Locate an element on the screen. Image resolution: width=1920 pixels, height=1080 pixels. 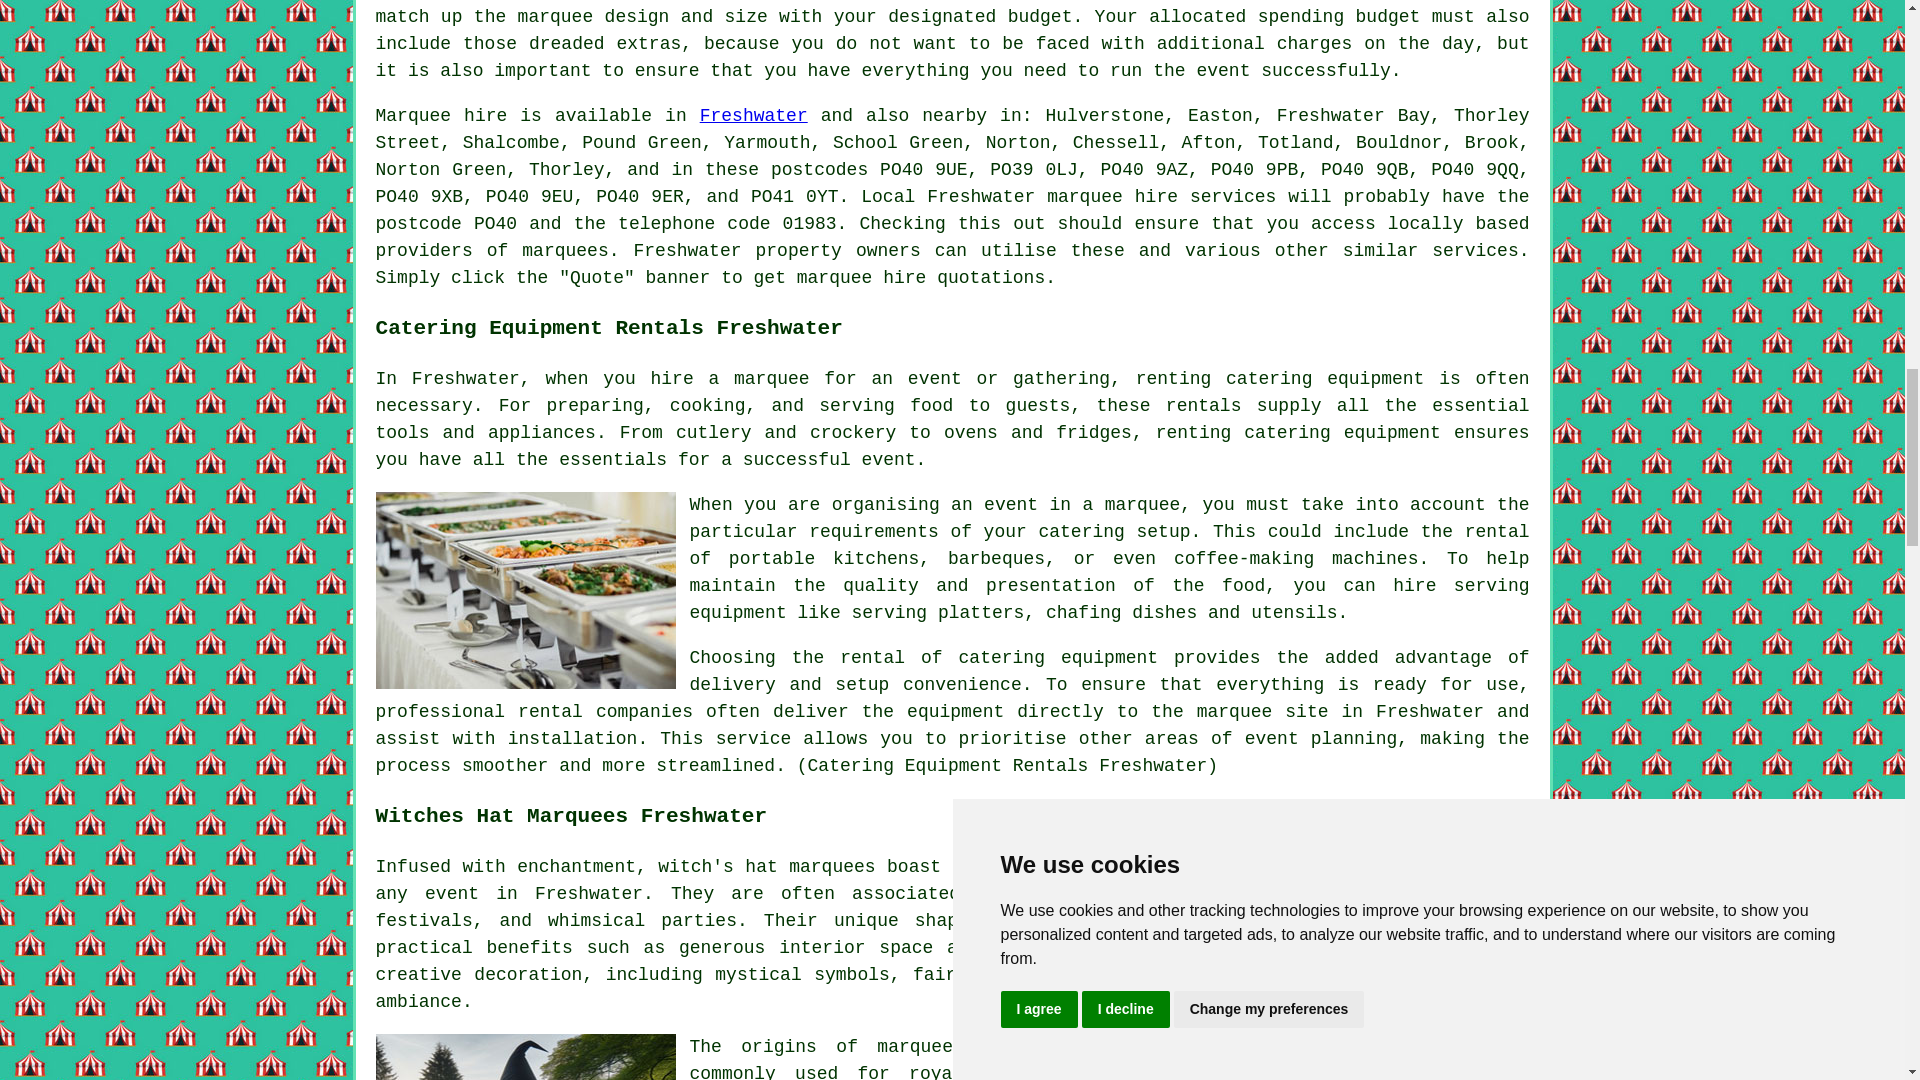
budget is located at coordinates (1040, 16).